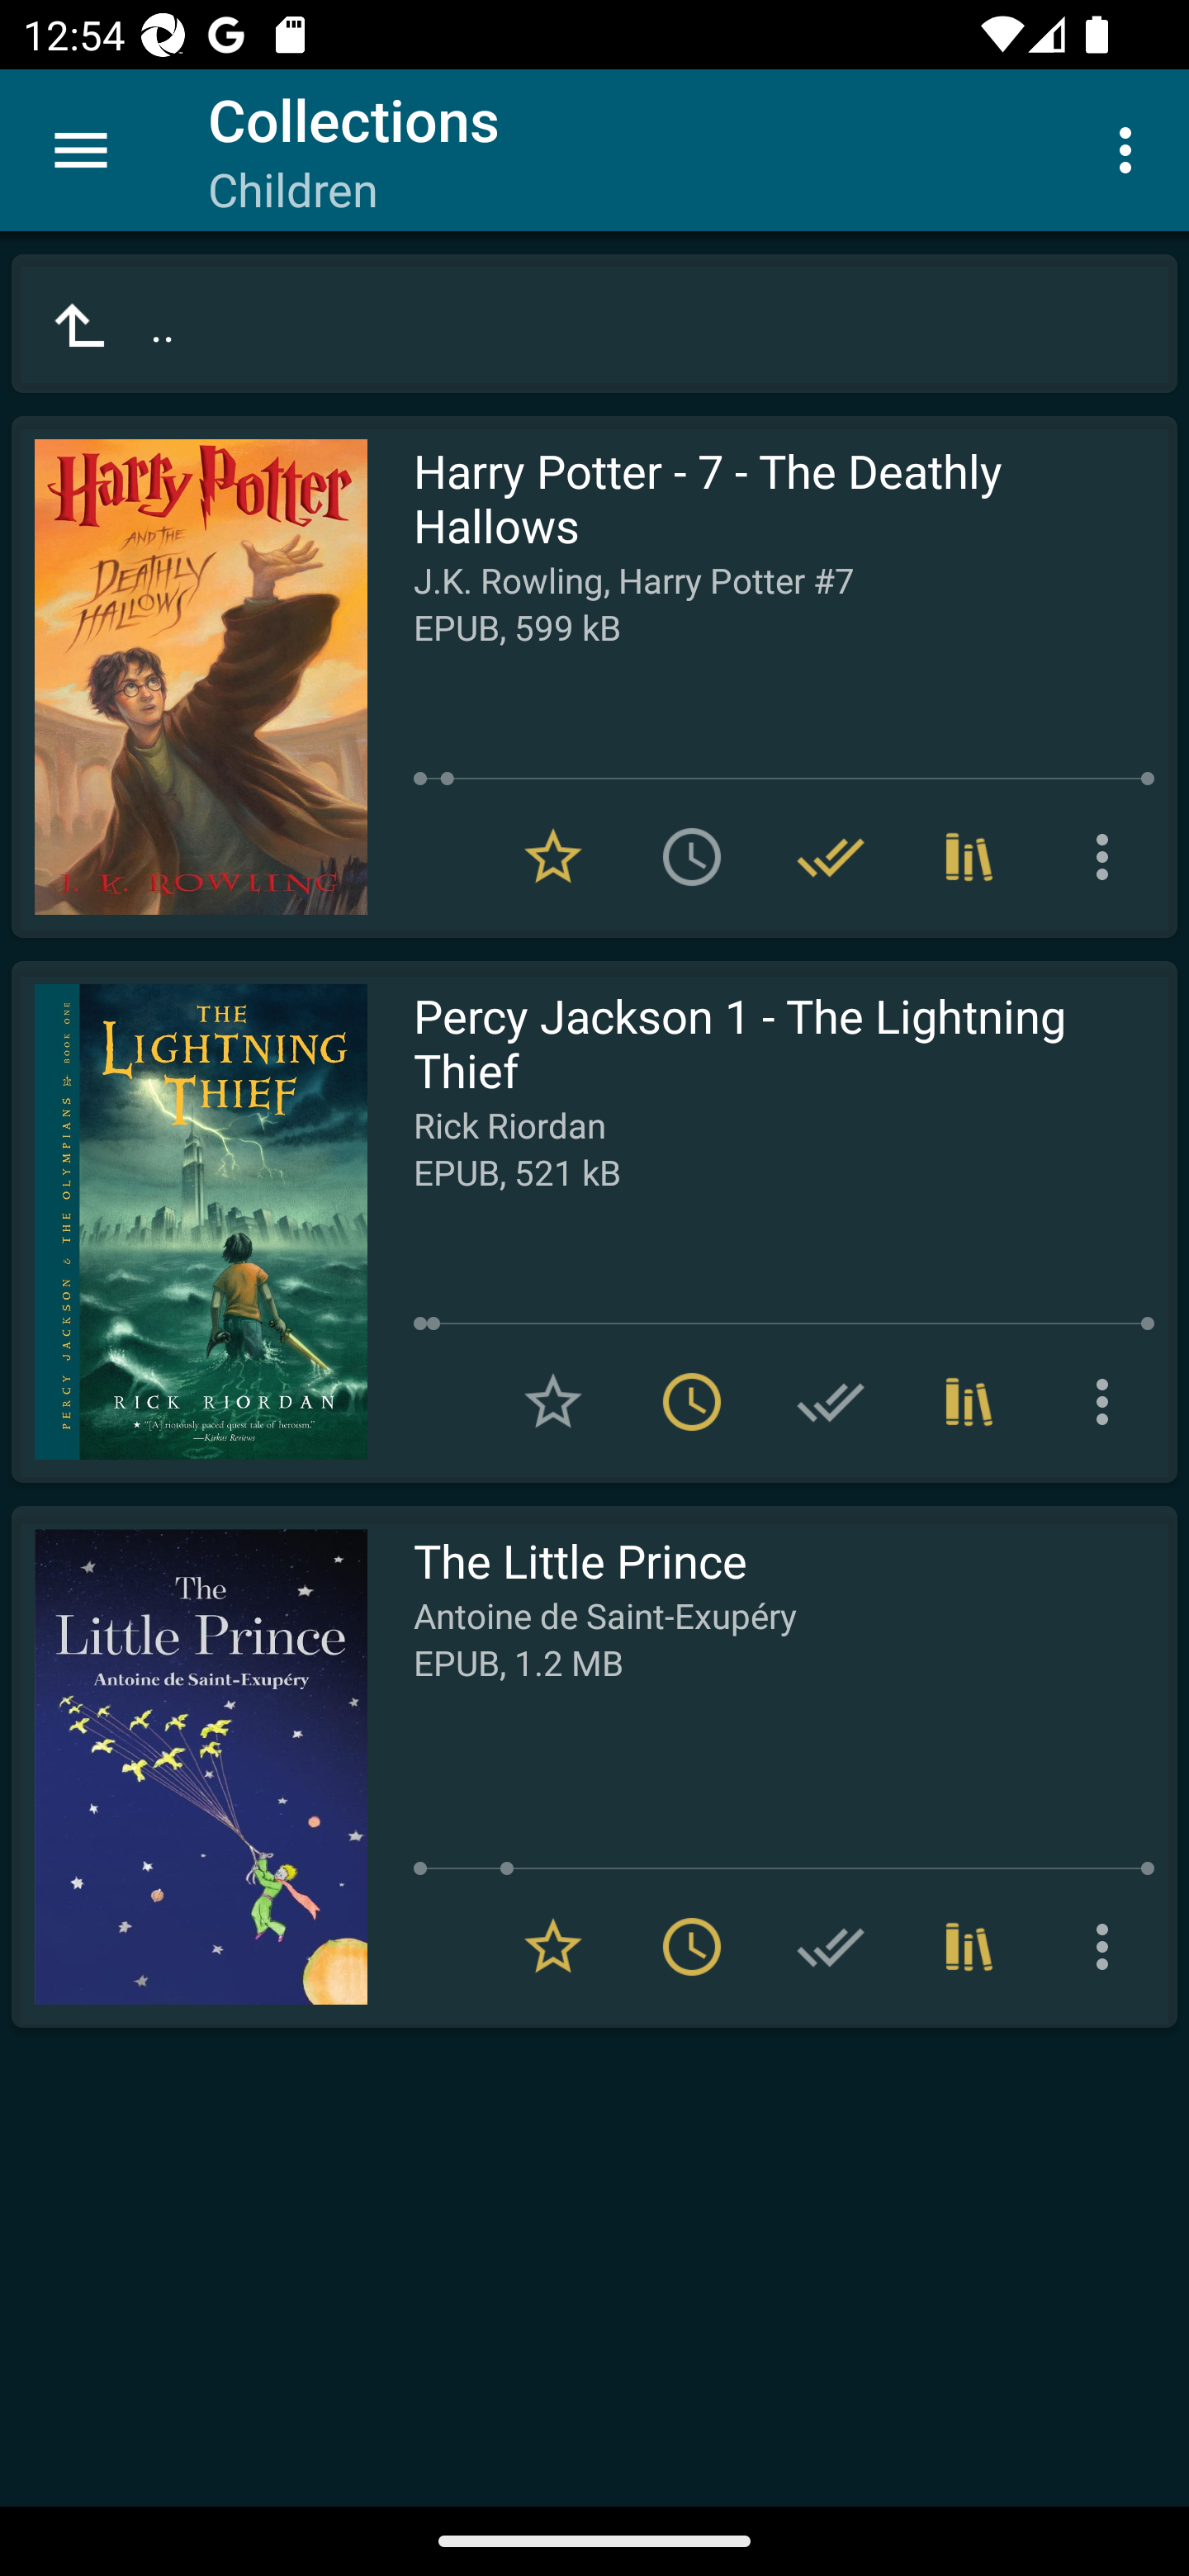 The width and height of the screenshot is (1189, 2576). I want to click on Remove from Favorites, so click(553, 857).